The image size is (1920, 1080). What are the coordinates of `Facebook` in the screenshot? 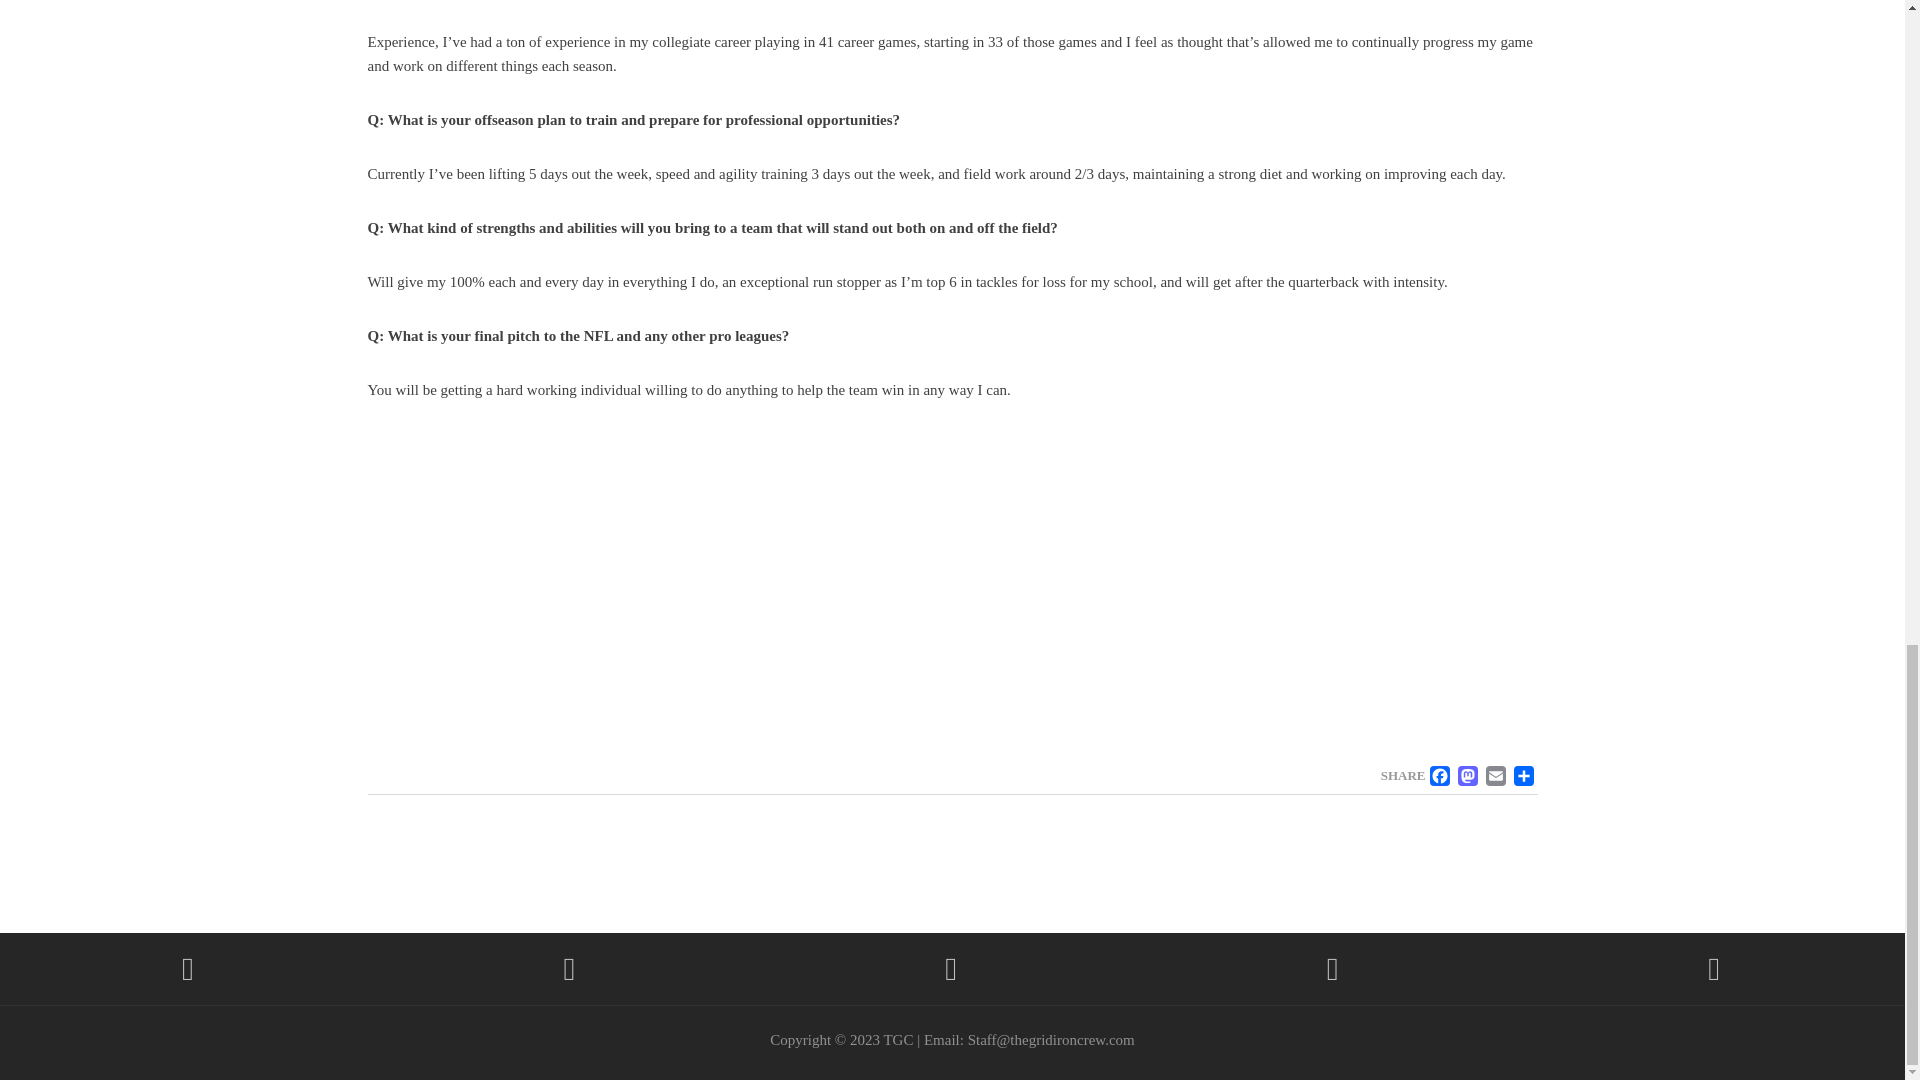 It's located at (1440, 776).